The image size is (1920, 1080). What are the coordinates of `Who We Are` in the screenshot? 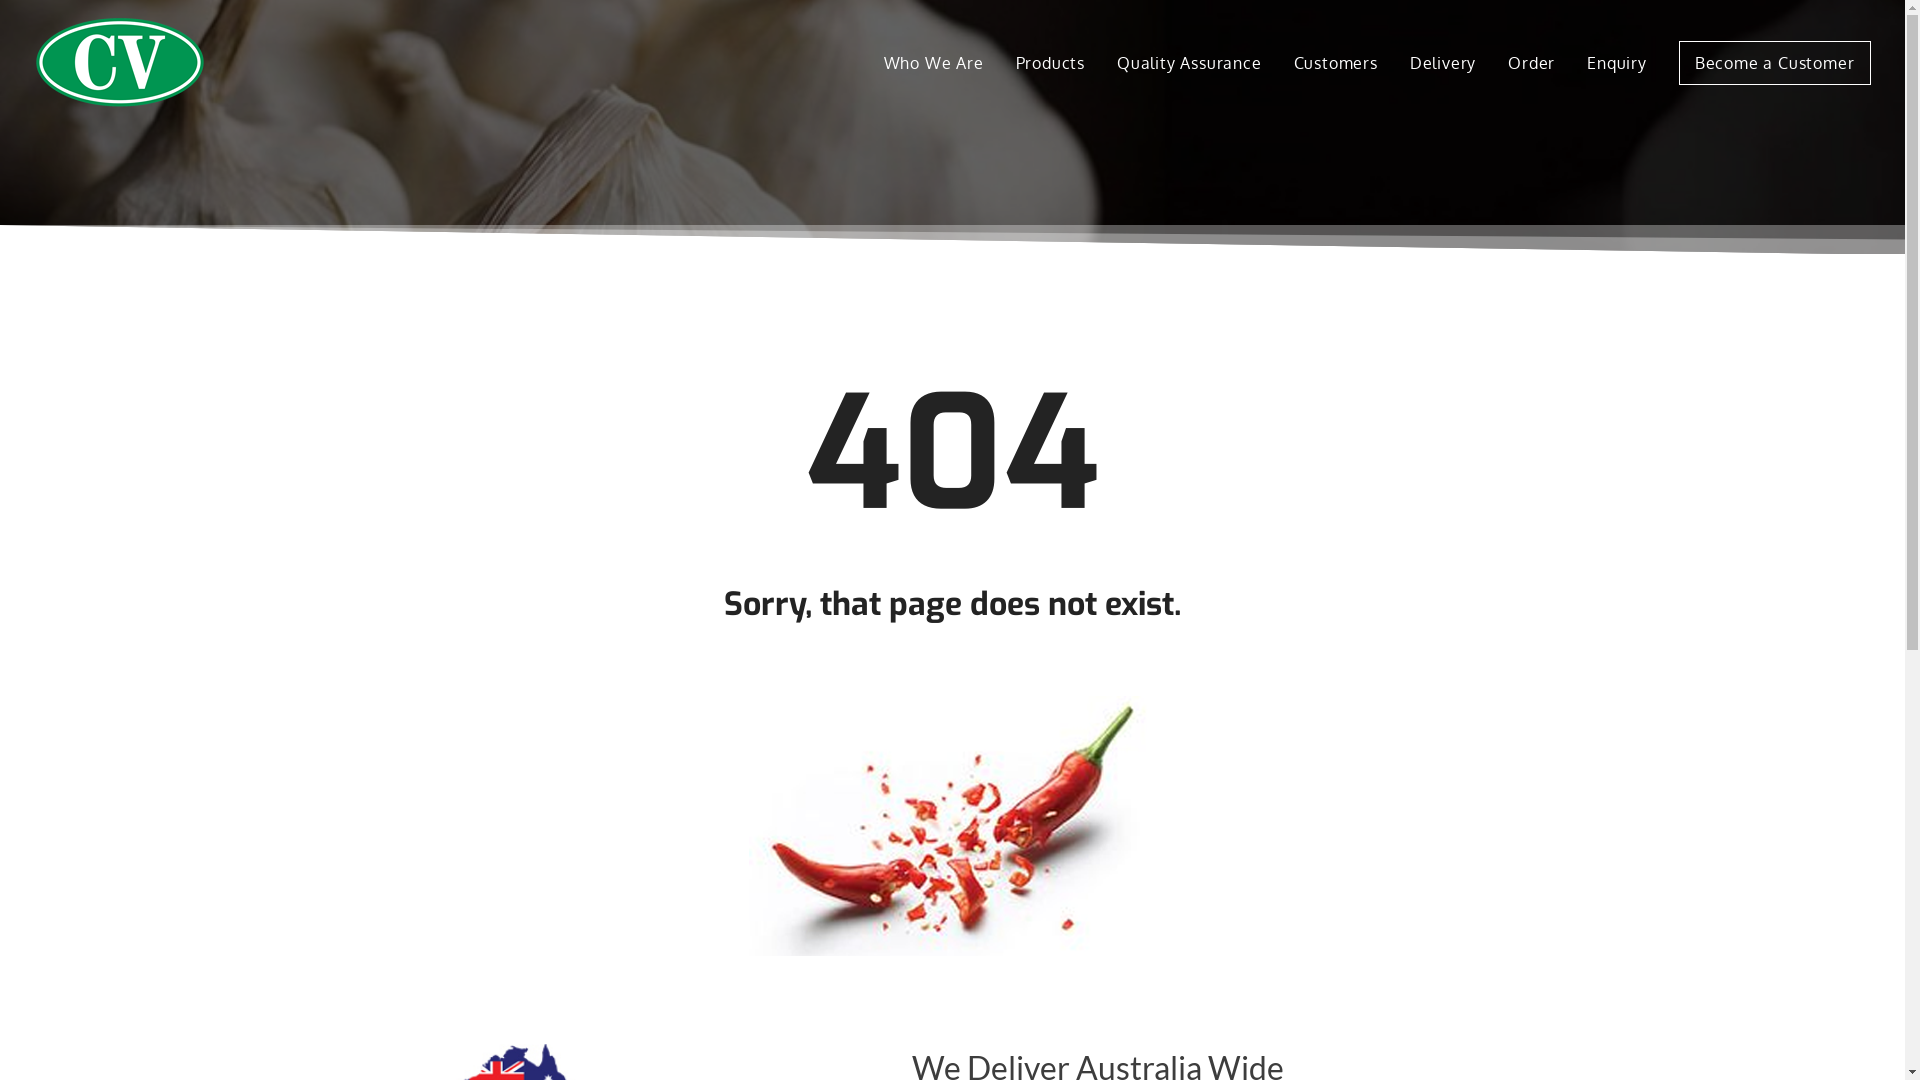 It's located at (941, 62).